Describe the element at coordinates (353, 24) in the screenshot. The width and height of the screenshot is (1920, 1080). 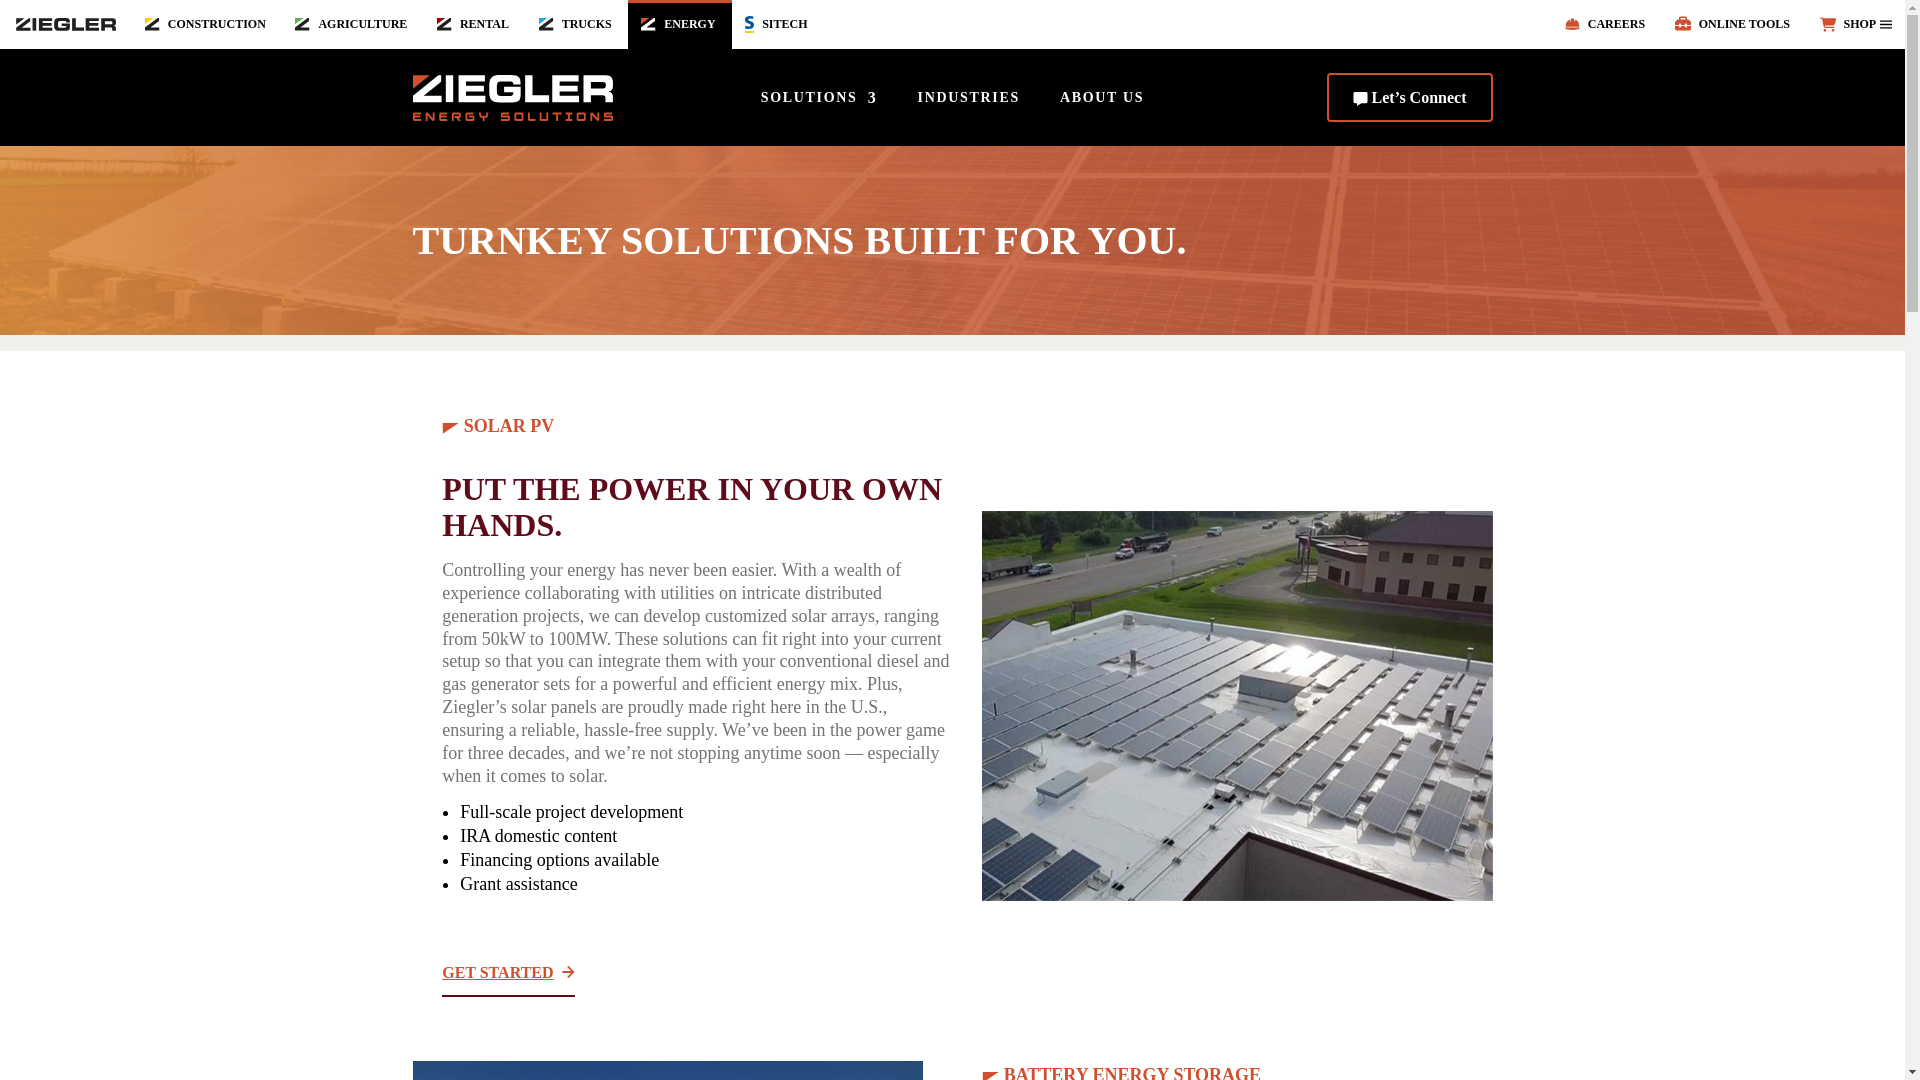
I see `AGRICULTURE` at that location.